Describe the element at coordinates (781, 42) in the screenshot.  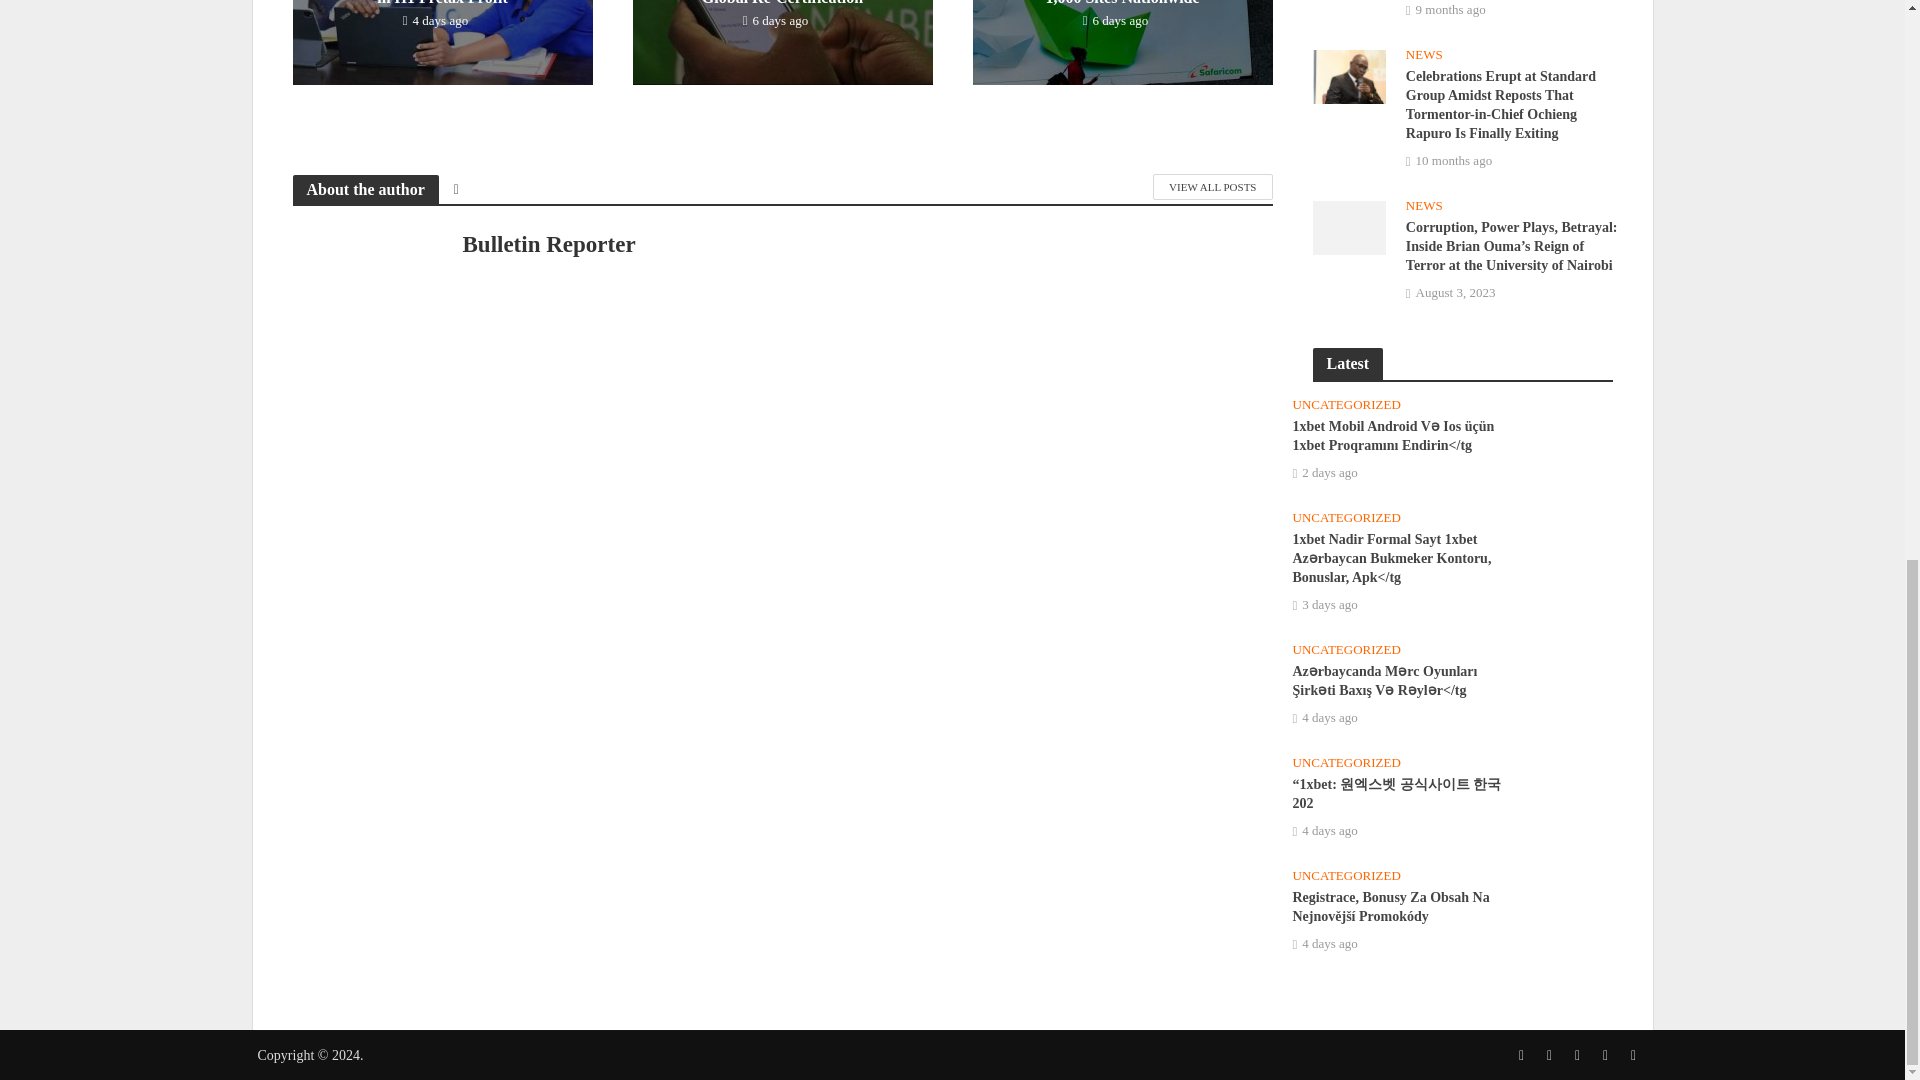
I see `M-PESA Scores Big with Major Global Re-Certification` at that location.